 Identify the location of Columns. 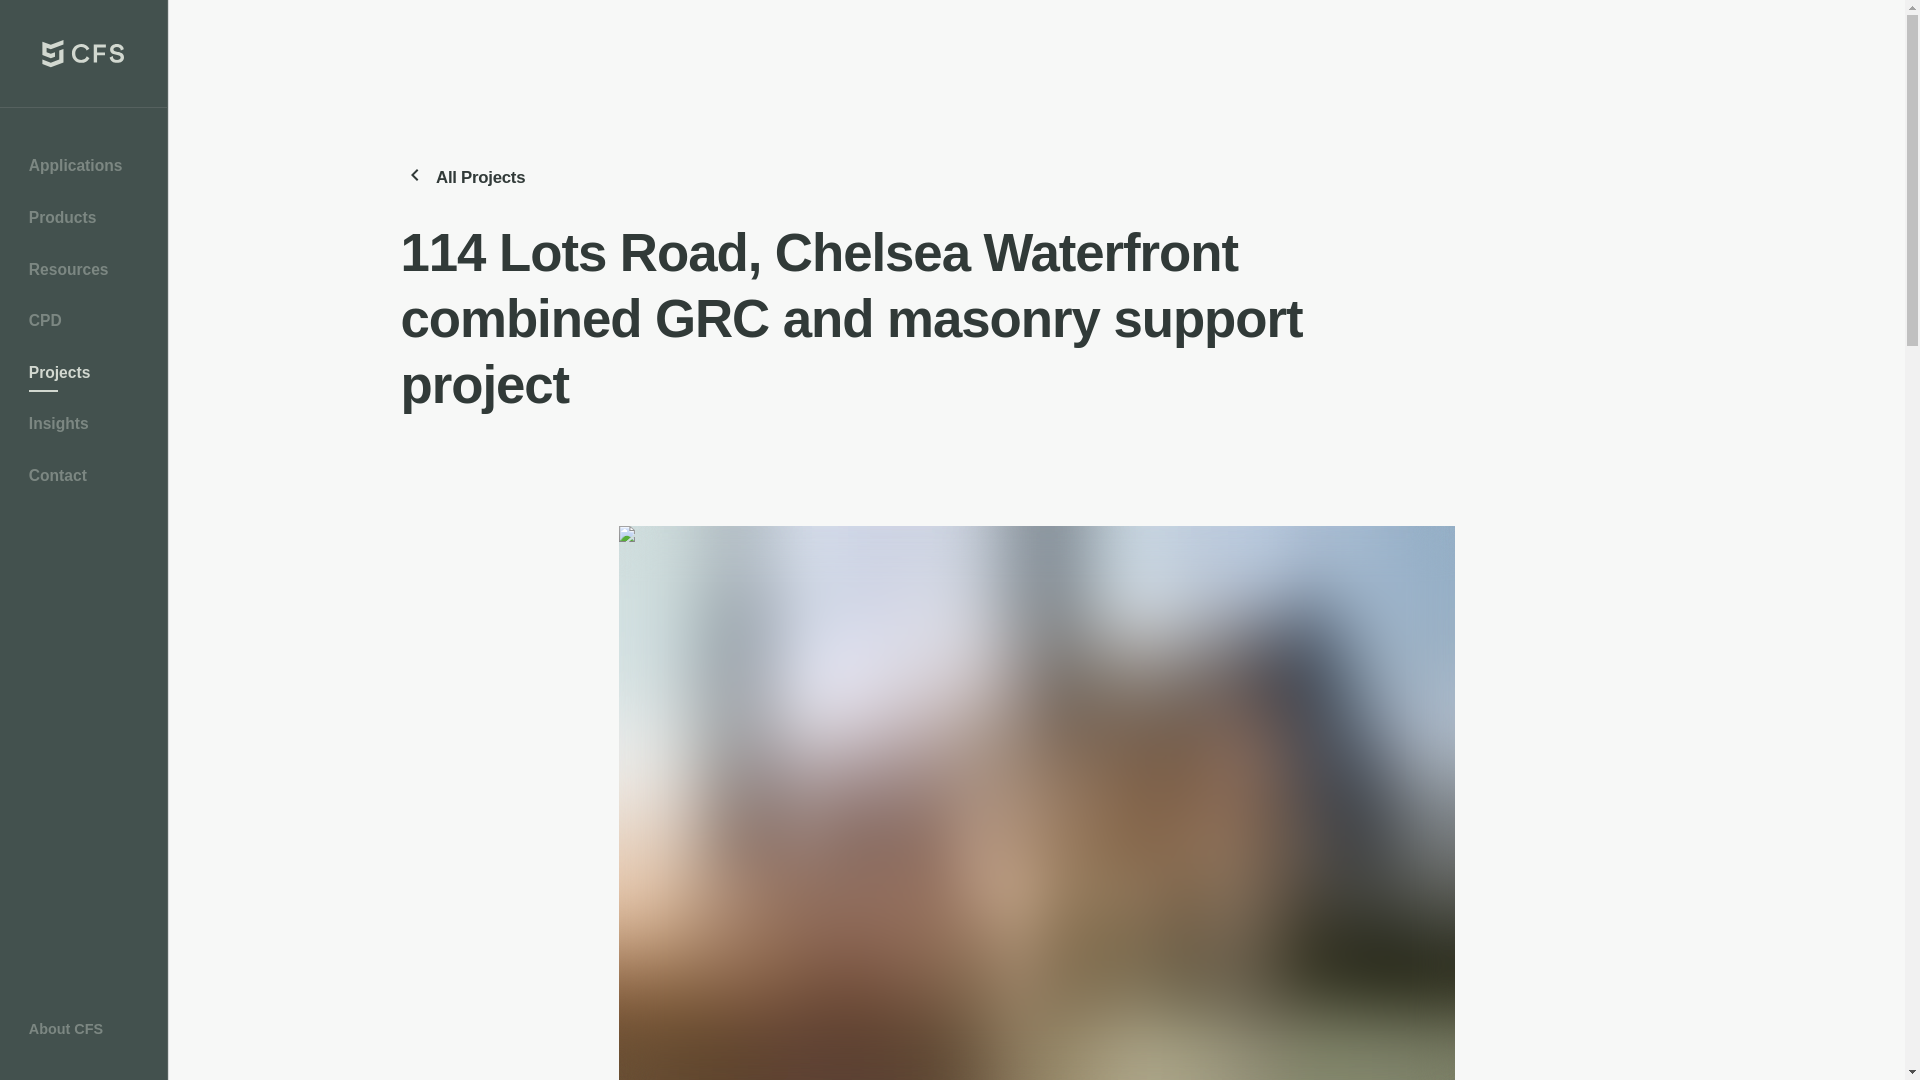
(84, 223).